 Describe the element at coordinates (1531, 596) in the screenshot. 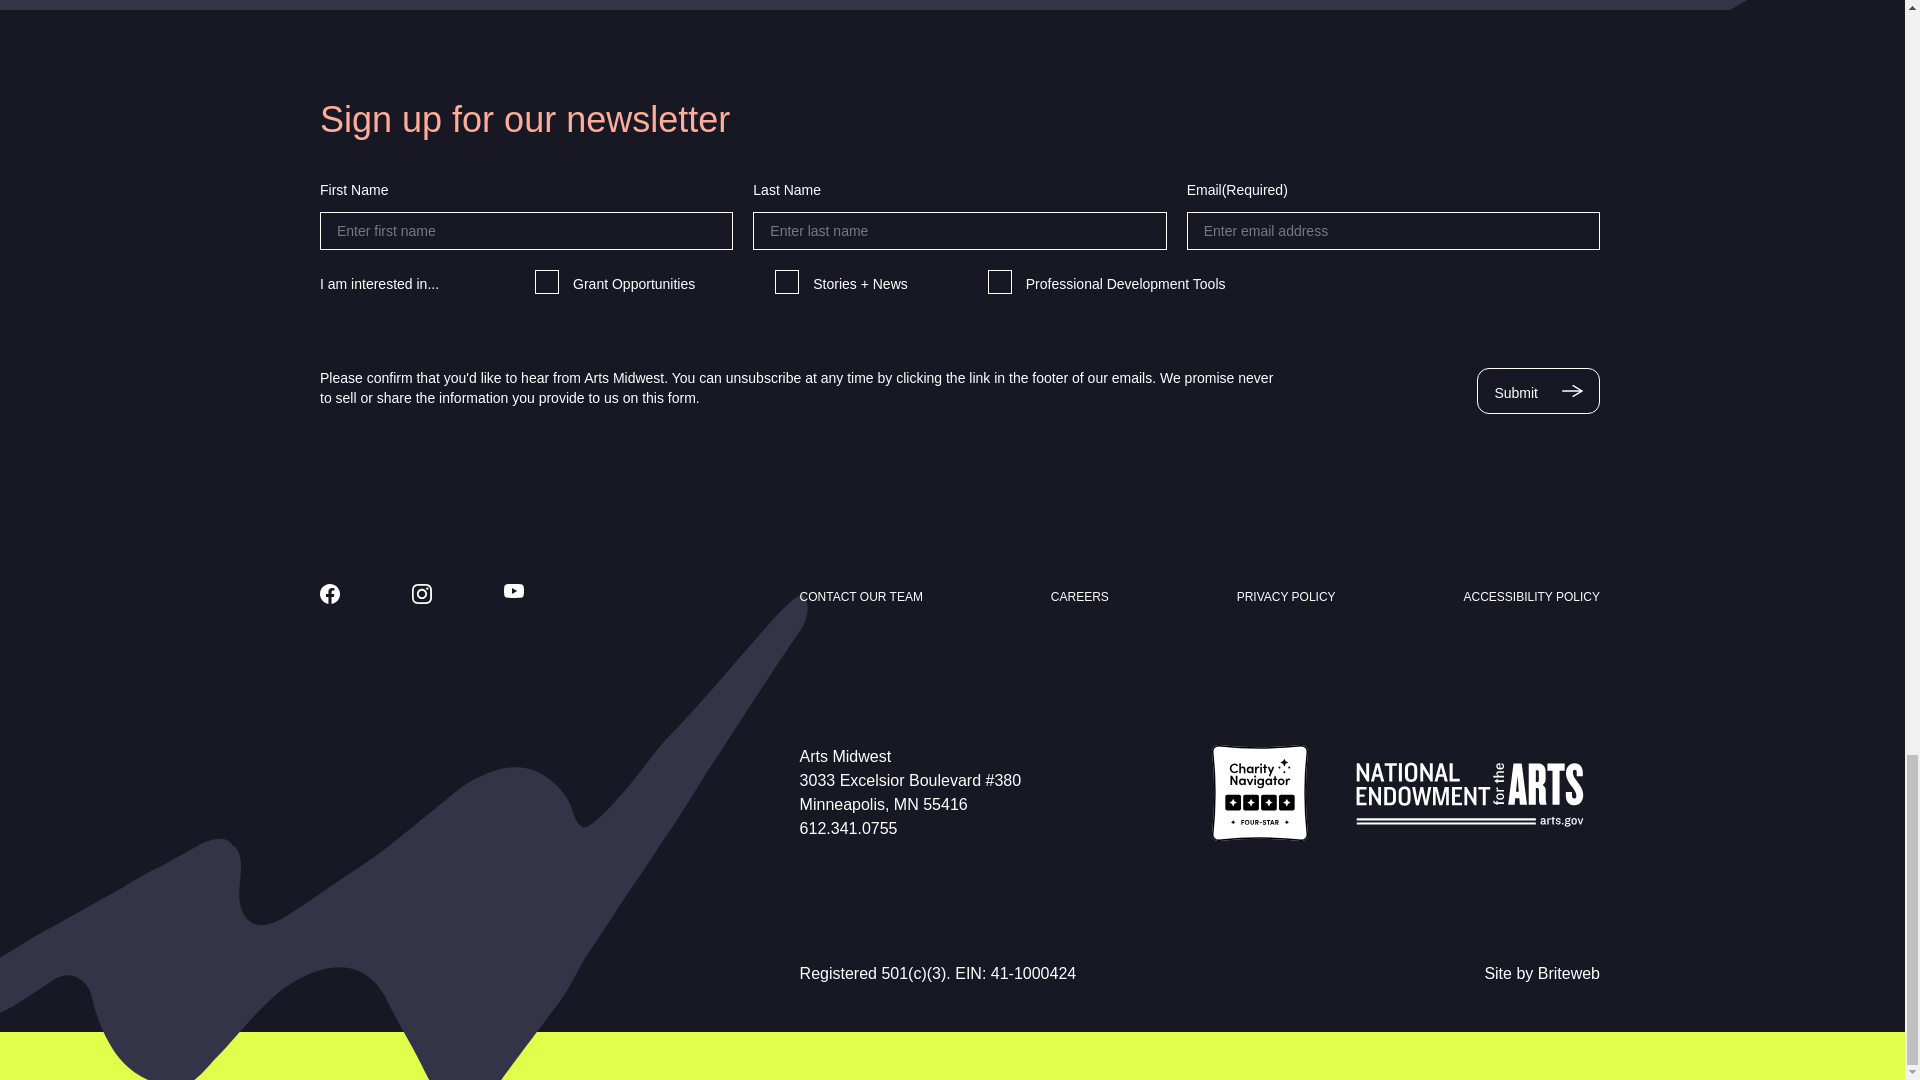

I see `Accessibility Policy` at that location.